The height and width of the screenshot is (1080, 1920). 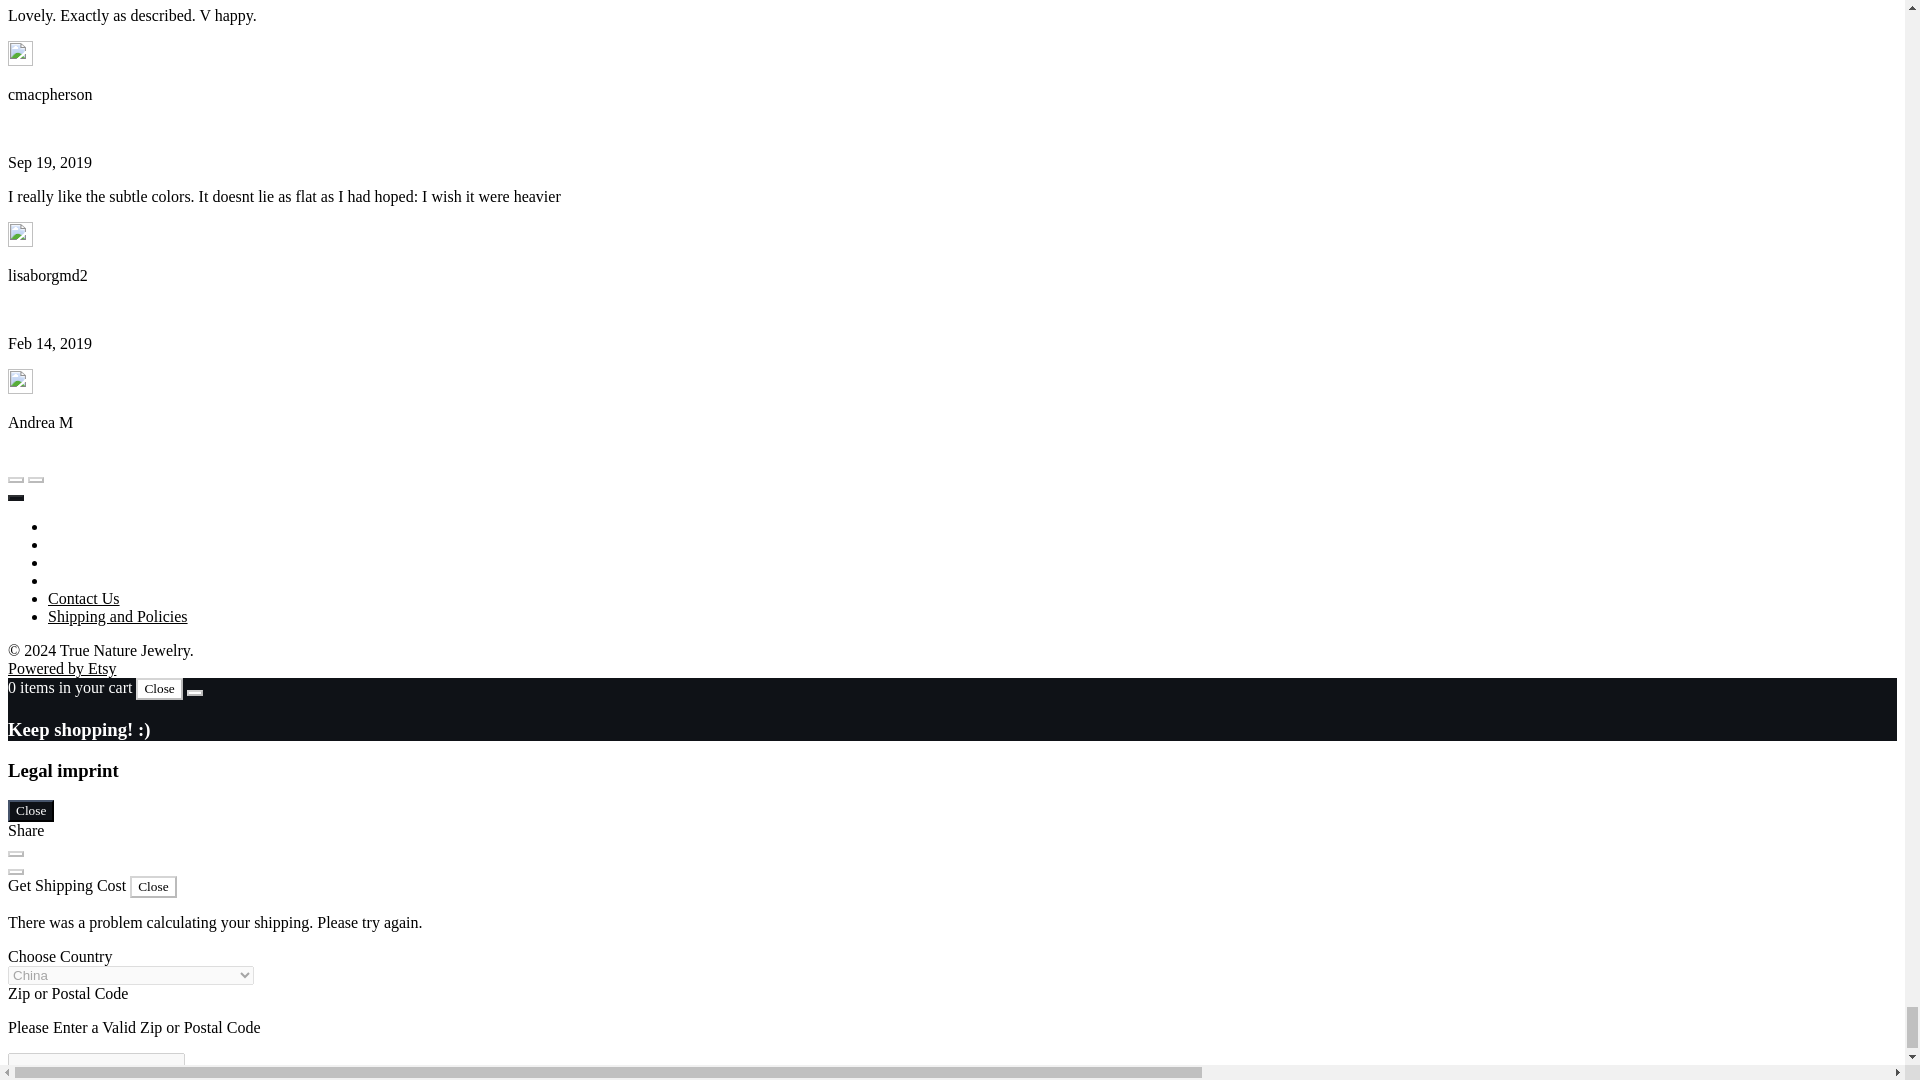 What do you see at coordinates (159, 688) in the screenshot?
I see `Close` at bounding box center [159, 688].